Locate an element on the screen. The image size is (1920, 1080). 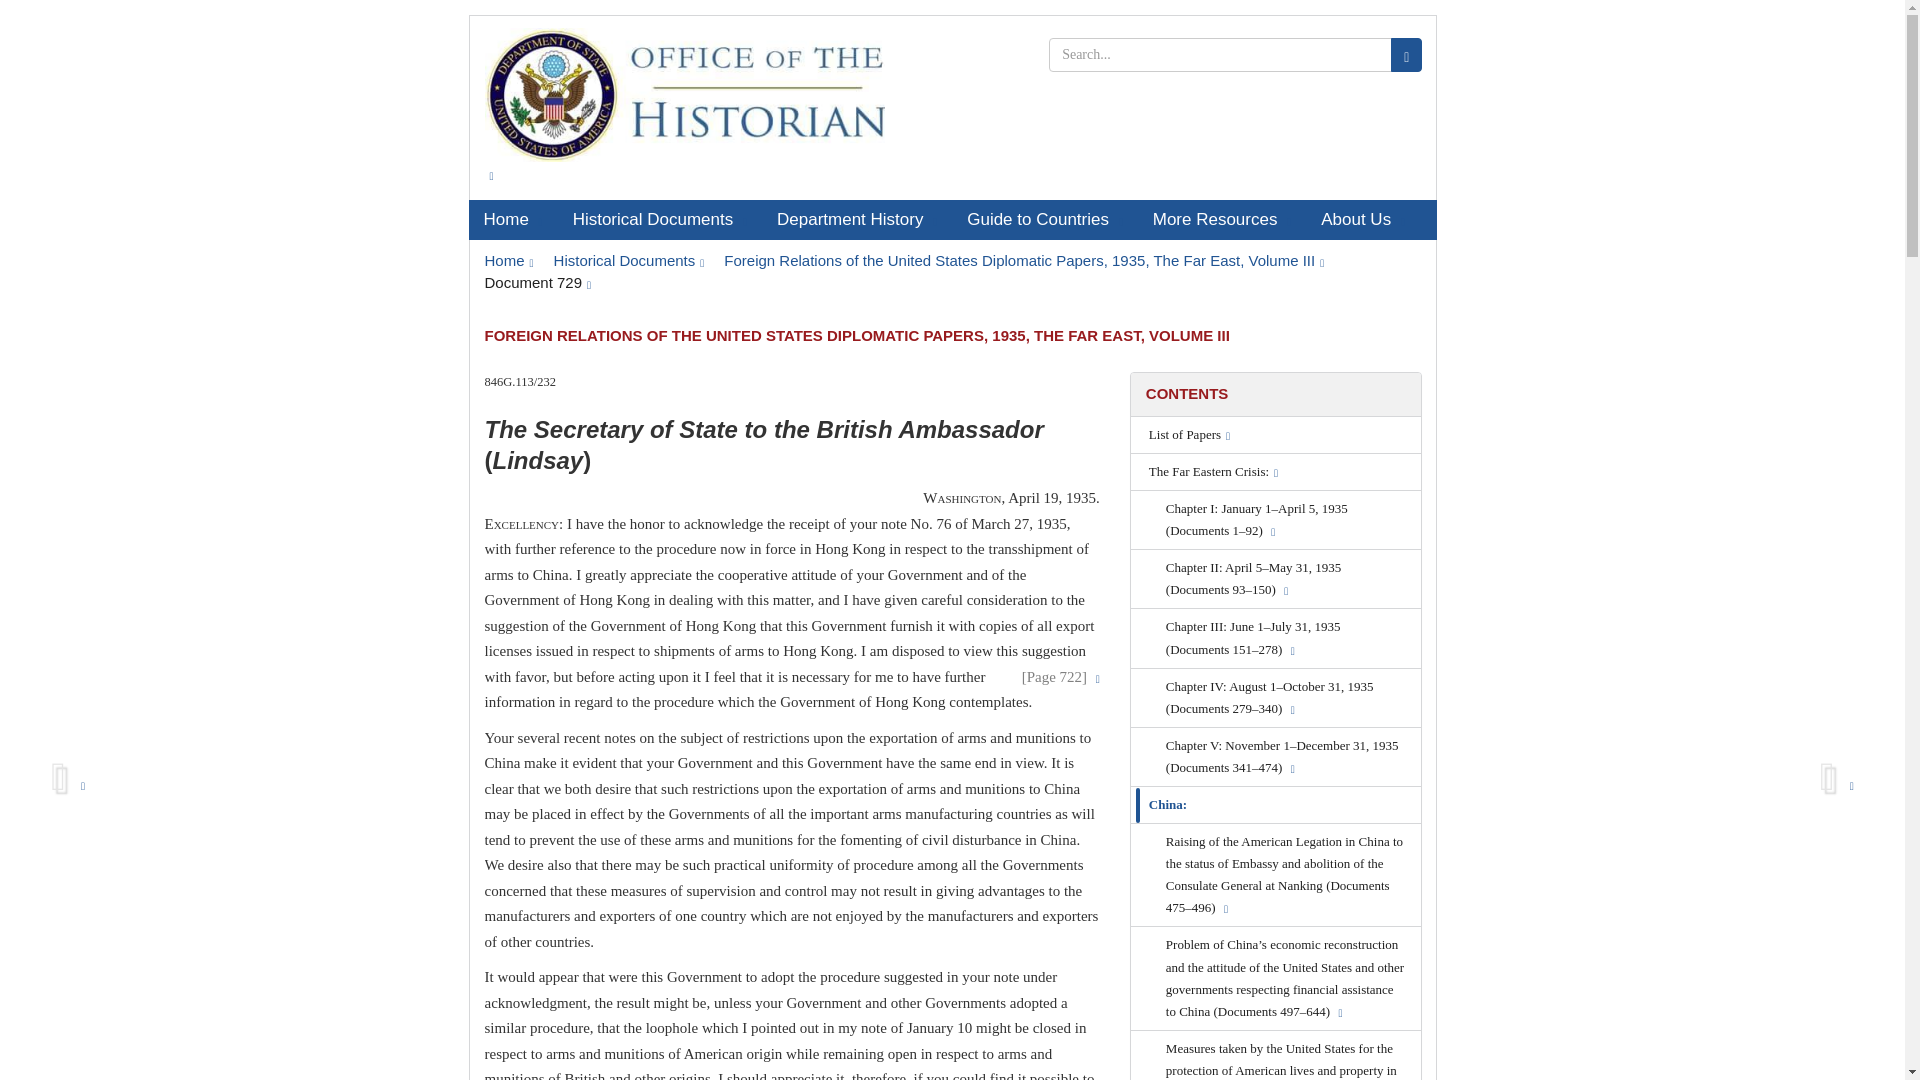
Department History is located at coordinates (857, 219).